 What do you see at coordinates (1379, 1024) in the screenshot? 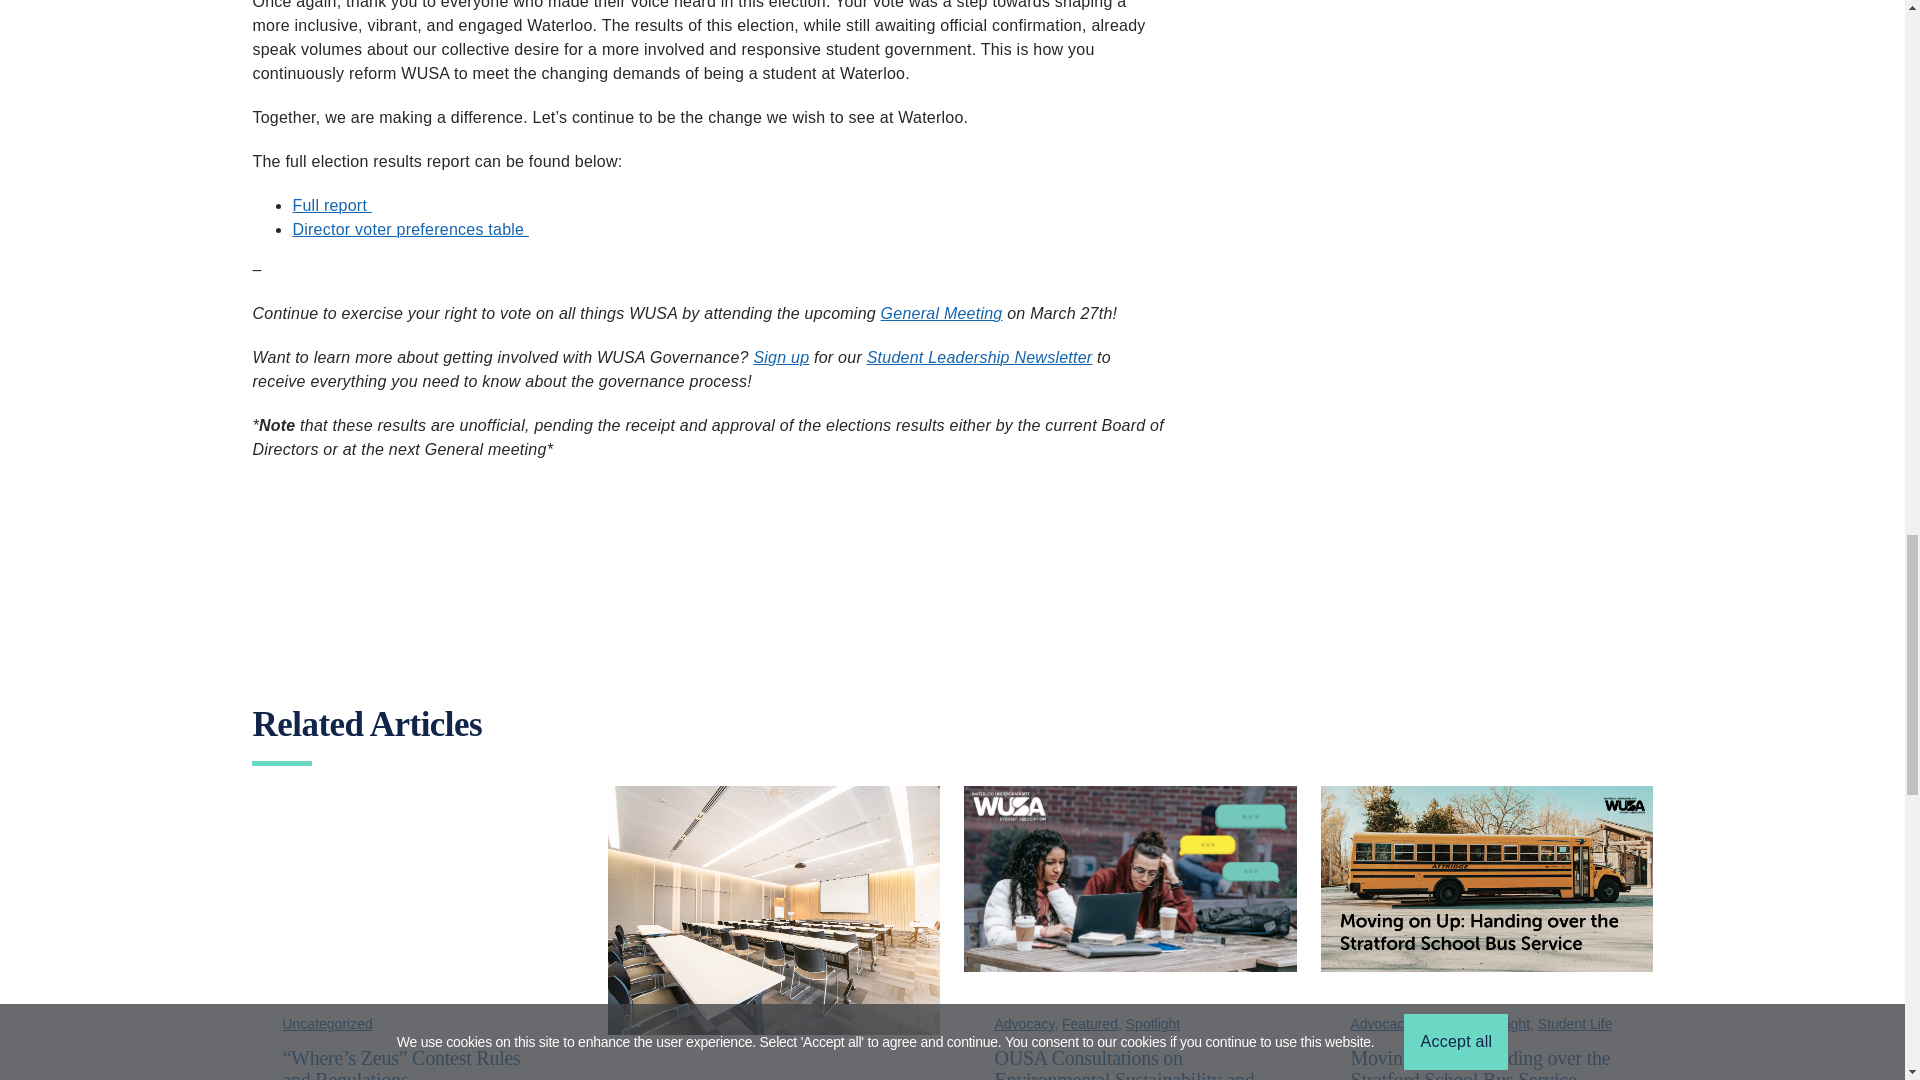
I see `Advocacy` at bounding box center [1379, 1024].